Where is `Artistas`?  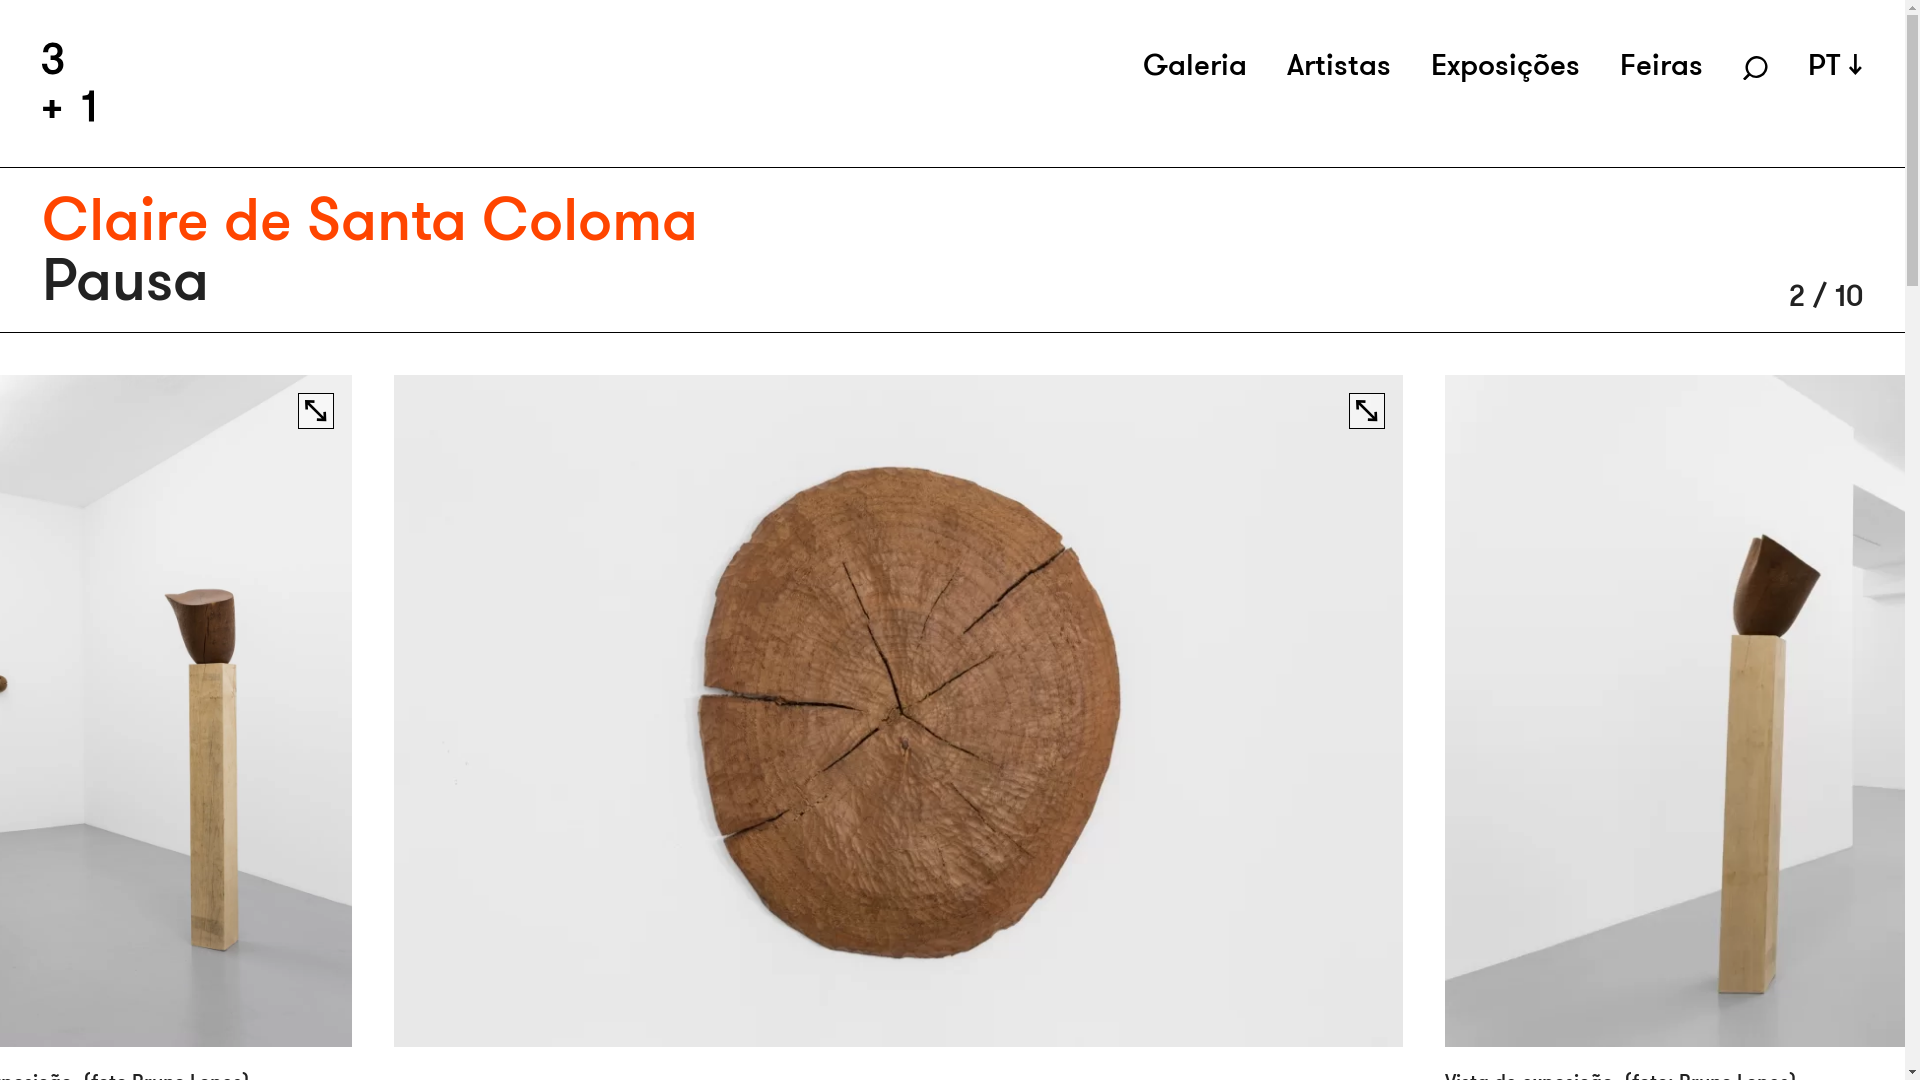 Artistas is located at coordinates (1339, 65).